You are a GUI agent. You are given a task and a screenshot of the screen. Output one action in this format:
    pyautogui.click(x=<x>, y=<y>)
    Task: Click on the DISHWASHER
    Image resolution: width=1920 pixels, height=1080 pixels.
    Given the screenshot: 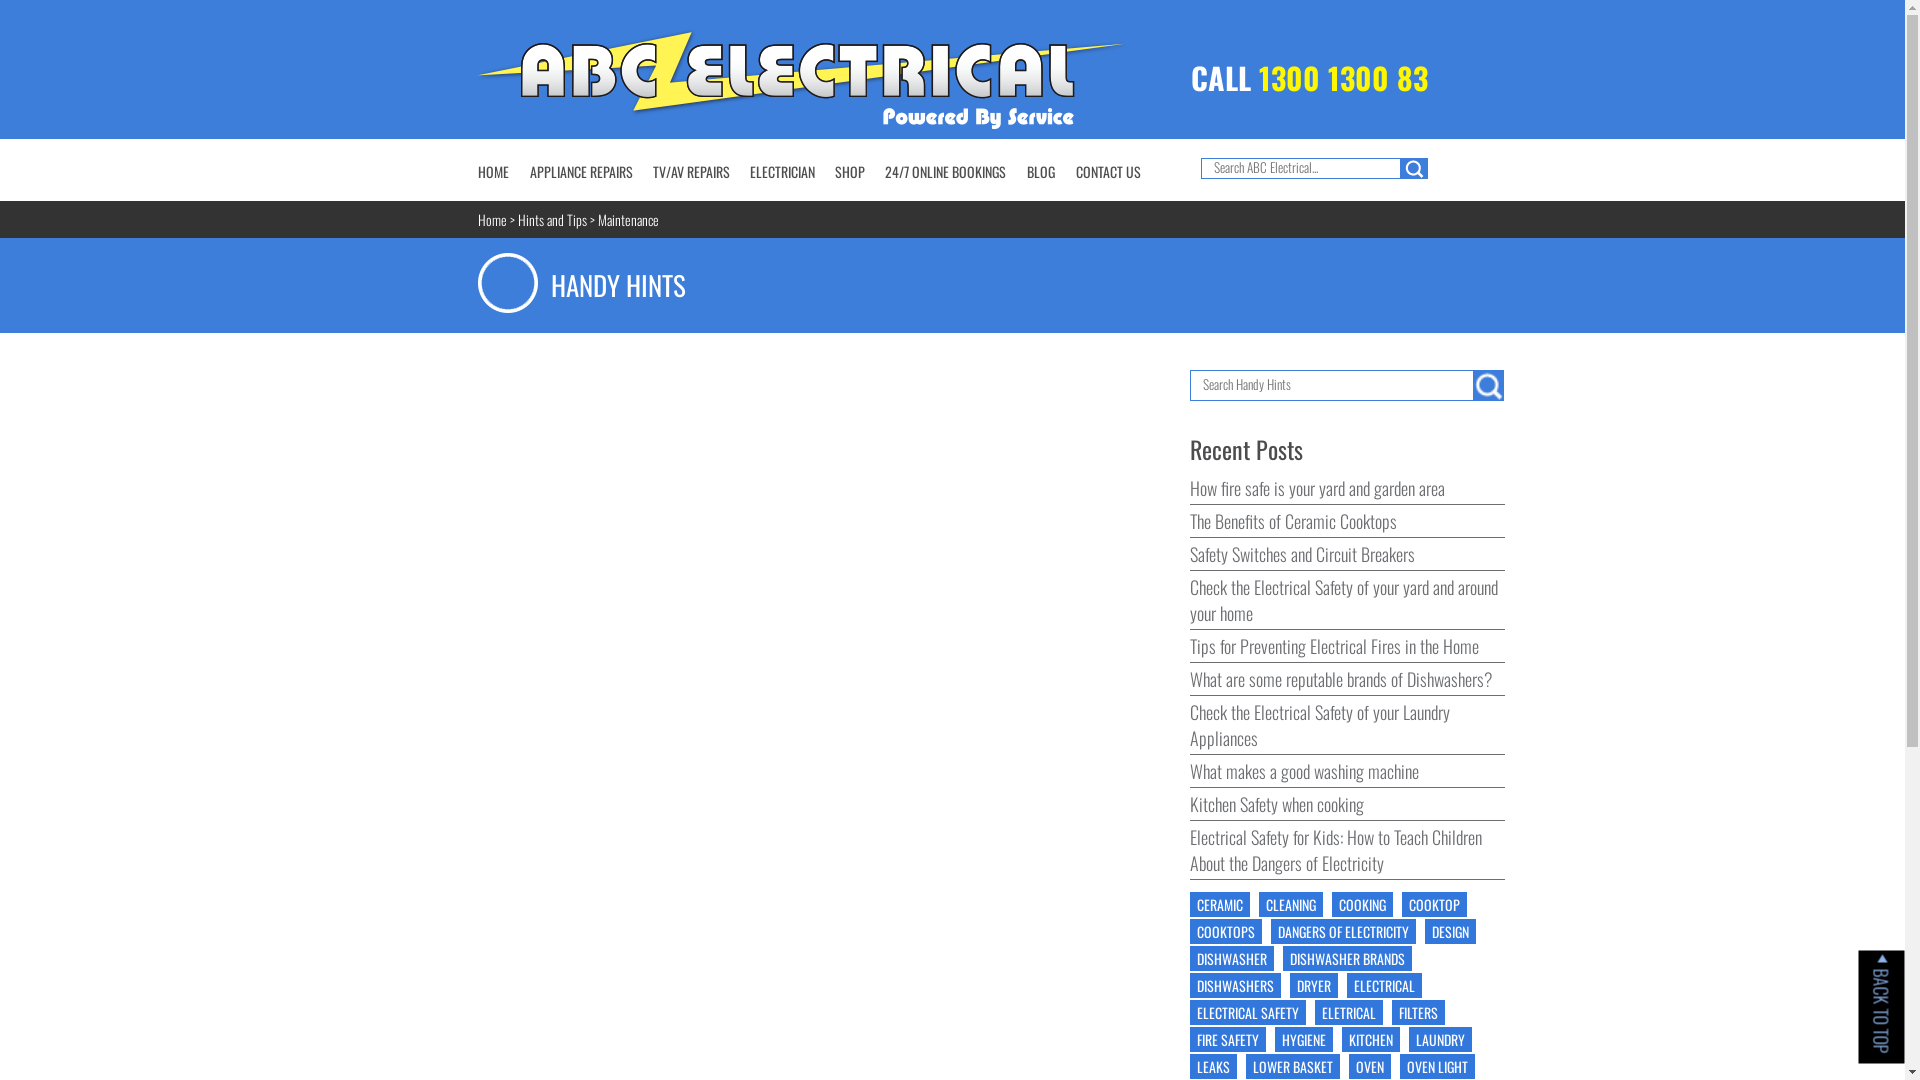 What is the action you would take?
    pyautogui.click(x=1232, y=958)
    